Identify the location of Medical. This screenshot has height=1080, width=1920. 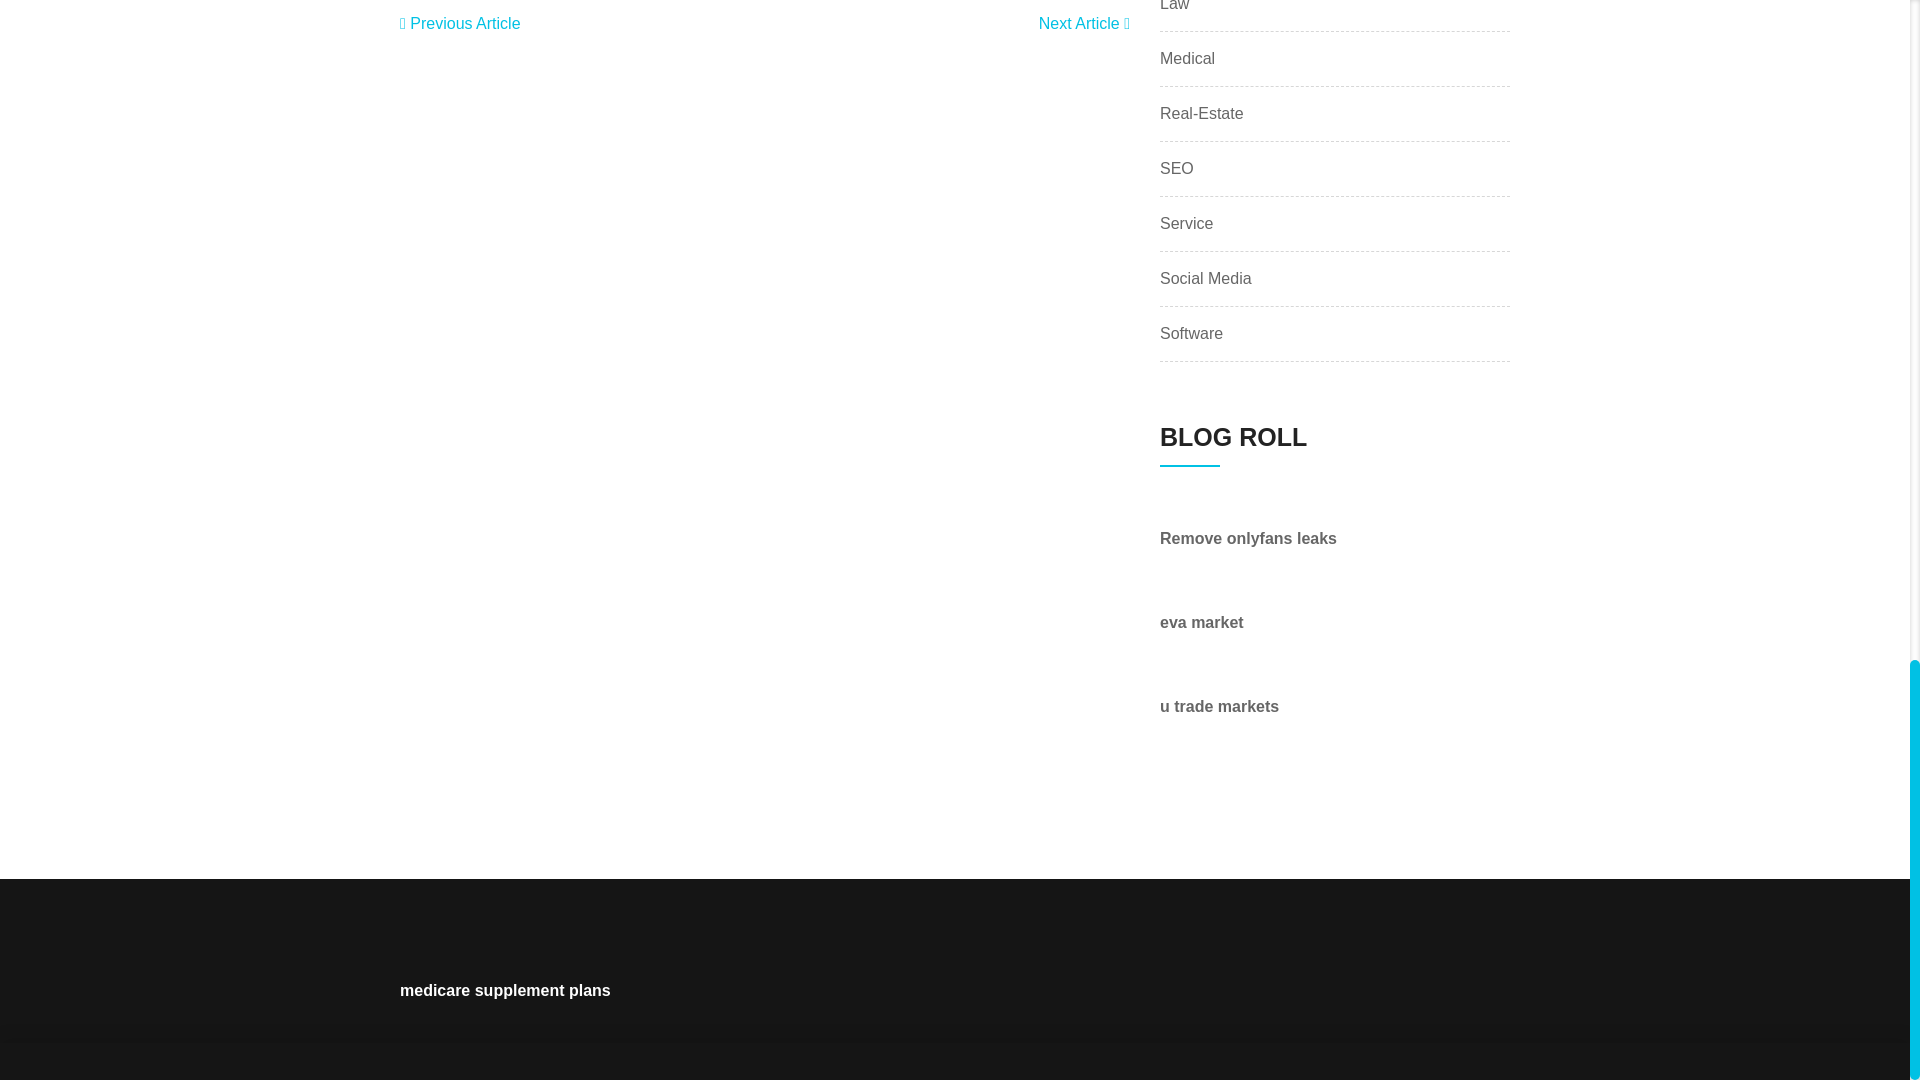
(1187, 59).